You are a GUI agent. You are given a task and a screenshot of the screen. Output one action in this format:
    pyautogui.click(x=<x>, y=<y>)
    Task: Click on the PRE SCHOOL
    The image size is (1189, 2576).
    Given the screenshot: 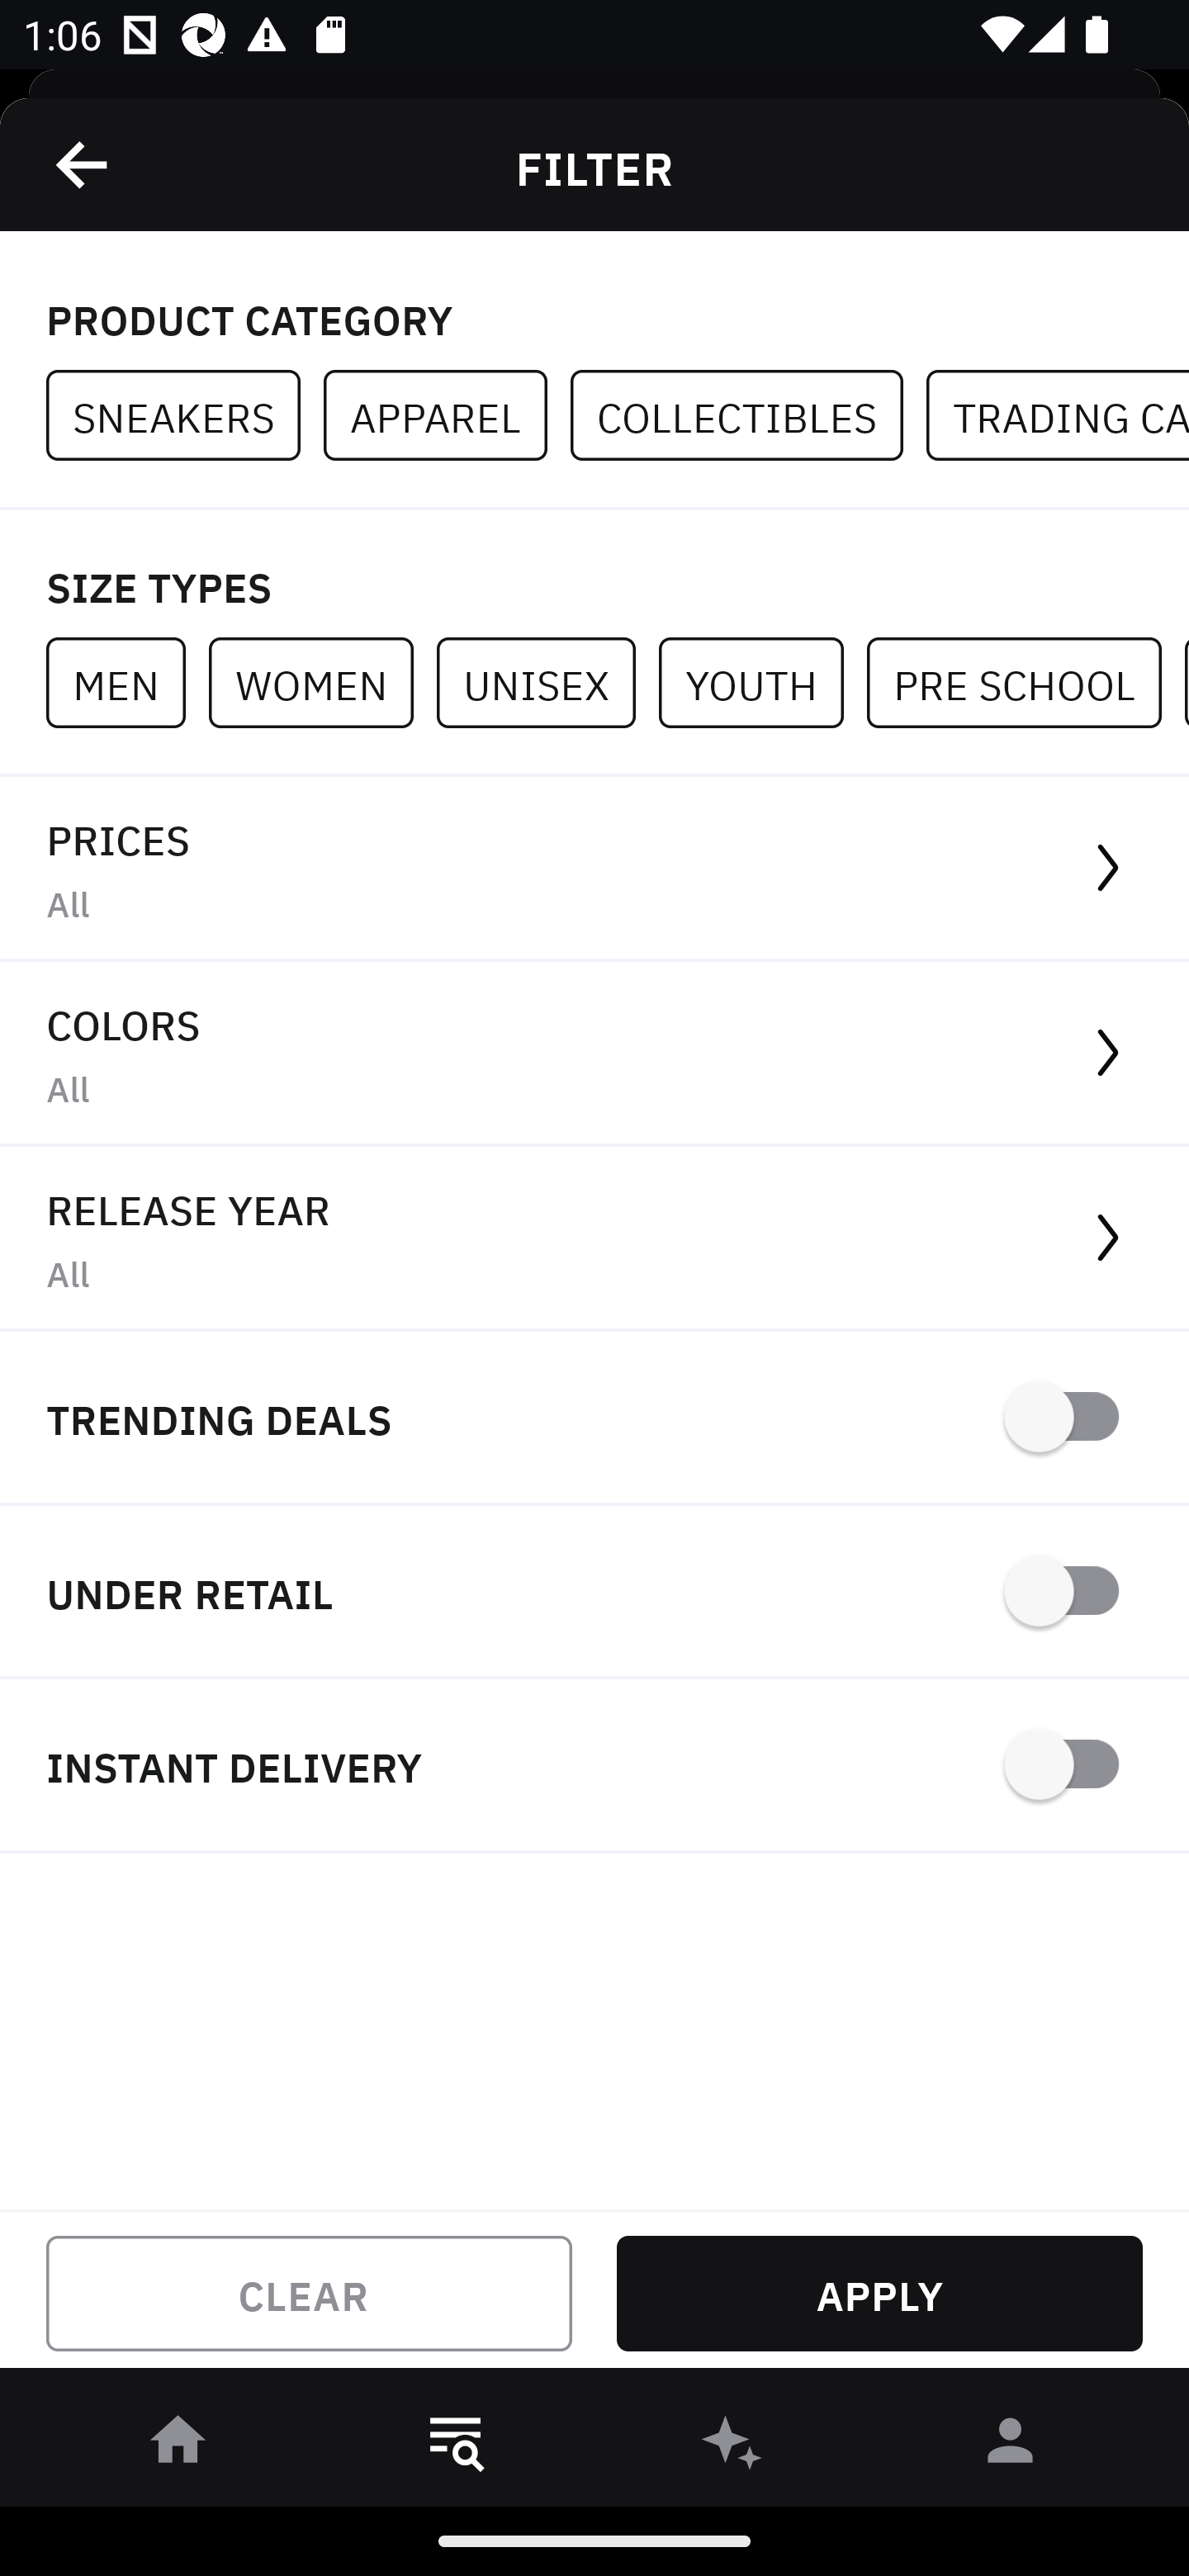 What is the action you would take?
    pyautogui.click(x=1026, y=682)
    